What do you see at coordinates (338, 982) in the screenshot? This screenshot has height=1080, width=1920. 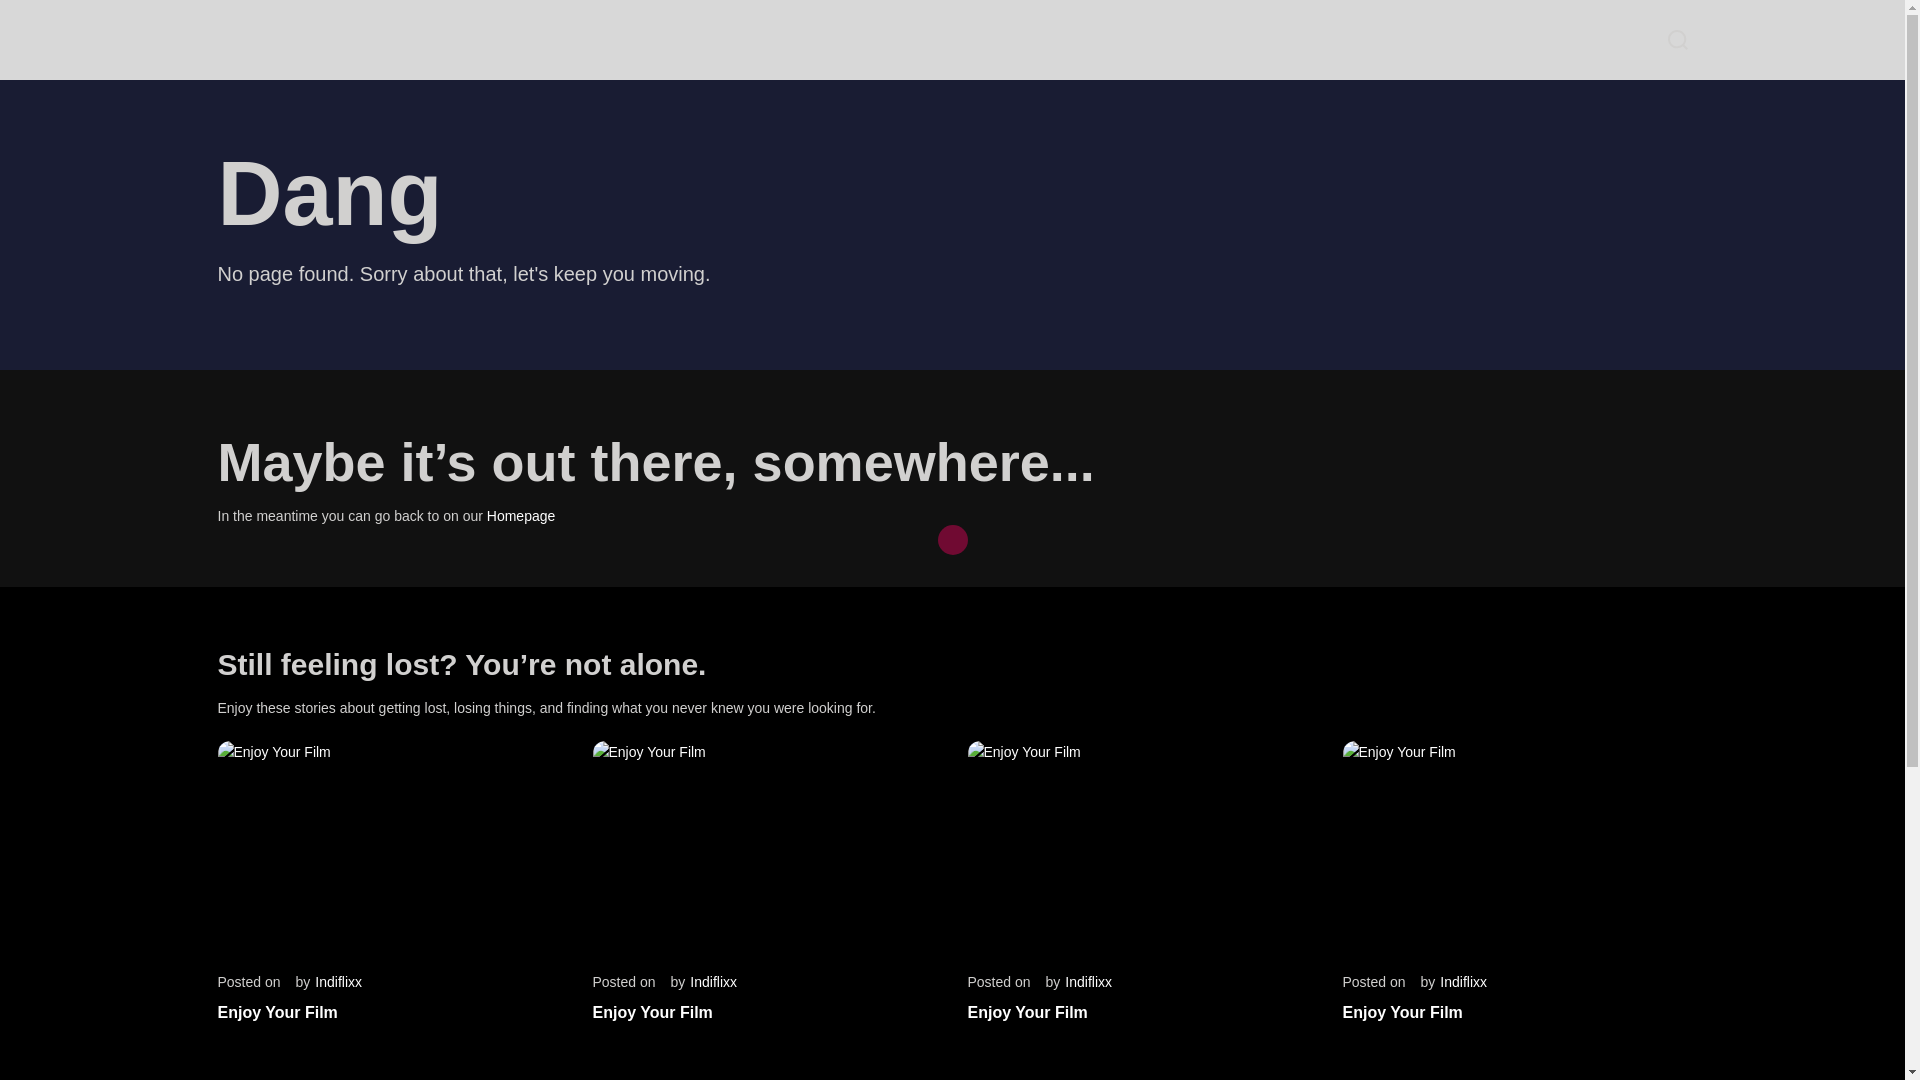 I see `Indiflixx` at bounding box center [338, 982].